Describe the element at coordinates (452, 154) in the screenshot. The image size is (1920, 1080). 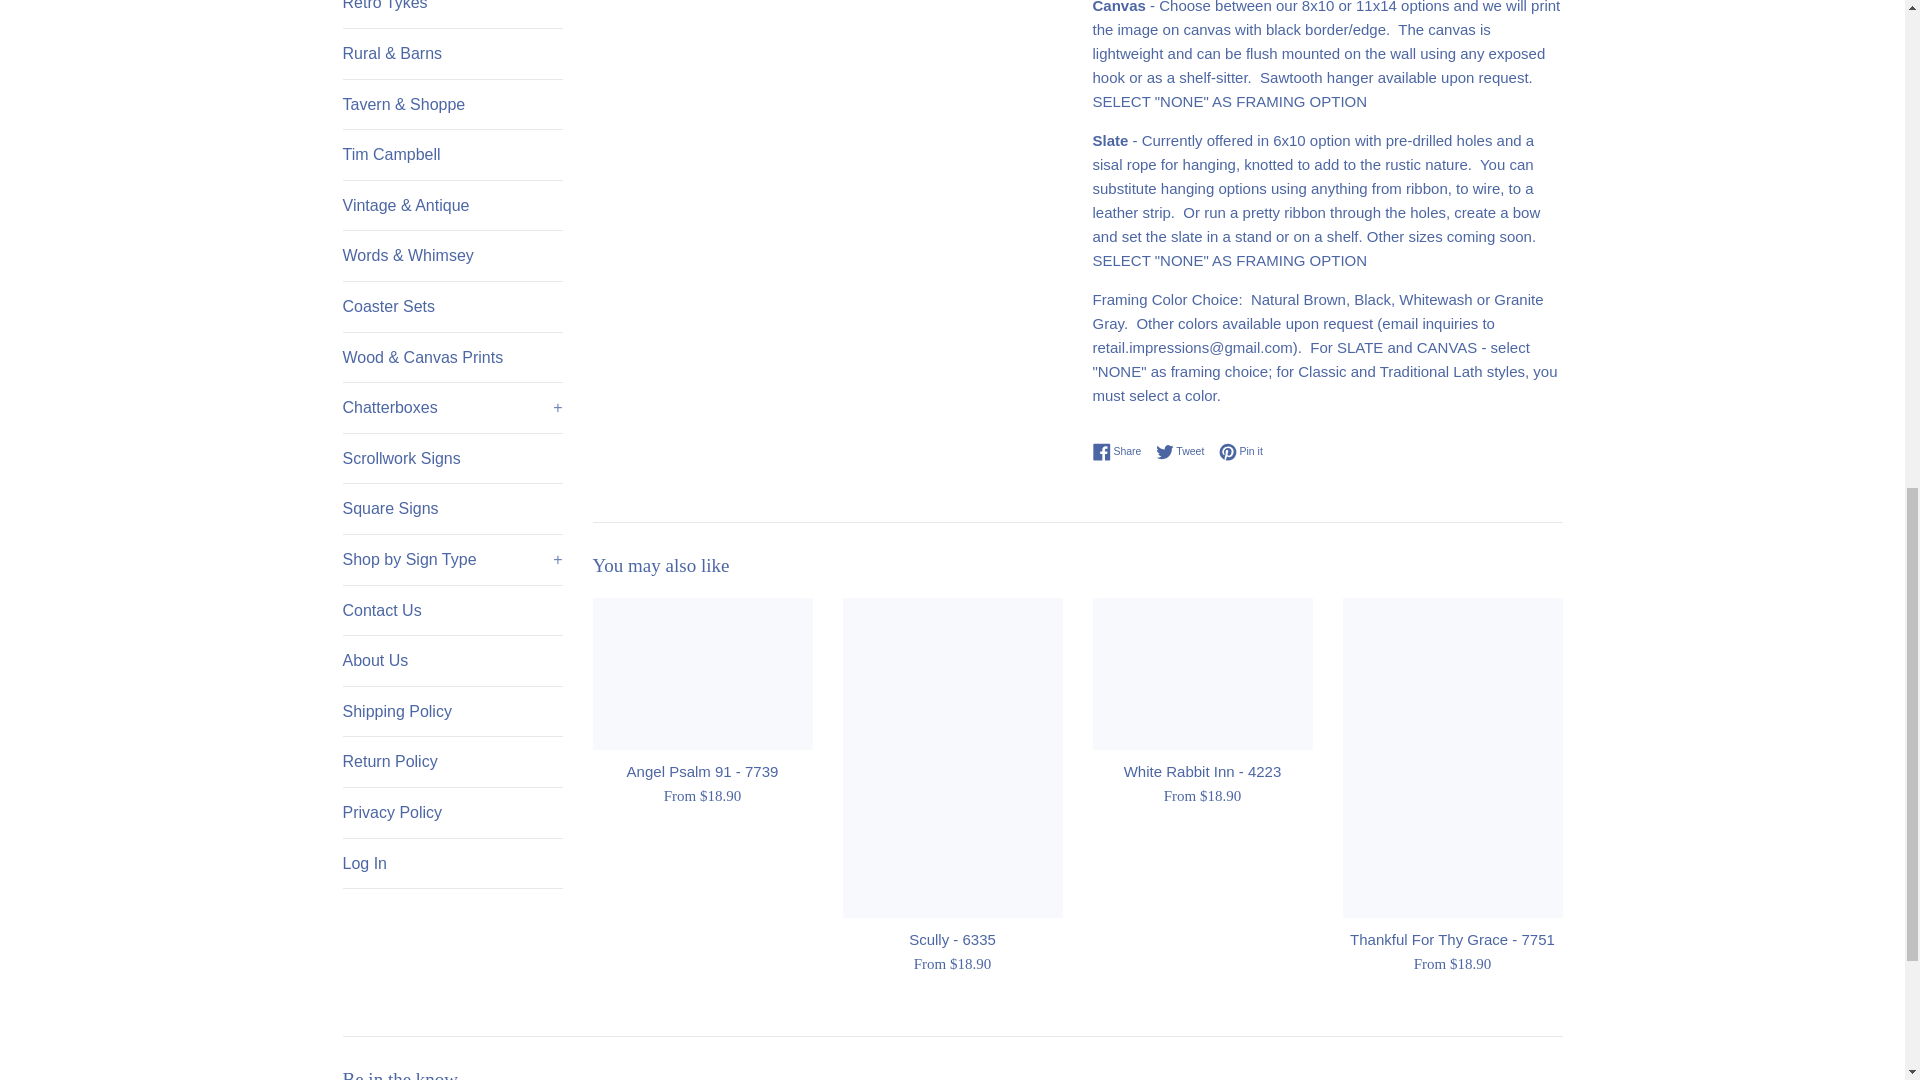
I see `Tim Campbell` at that location.